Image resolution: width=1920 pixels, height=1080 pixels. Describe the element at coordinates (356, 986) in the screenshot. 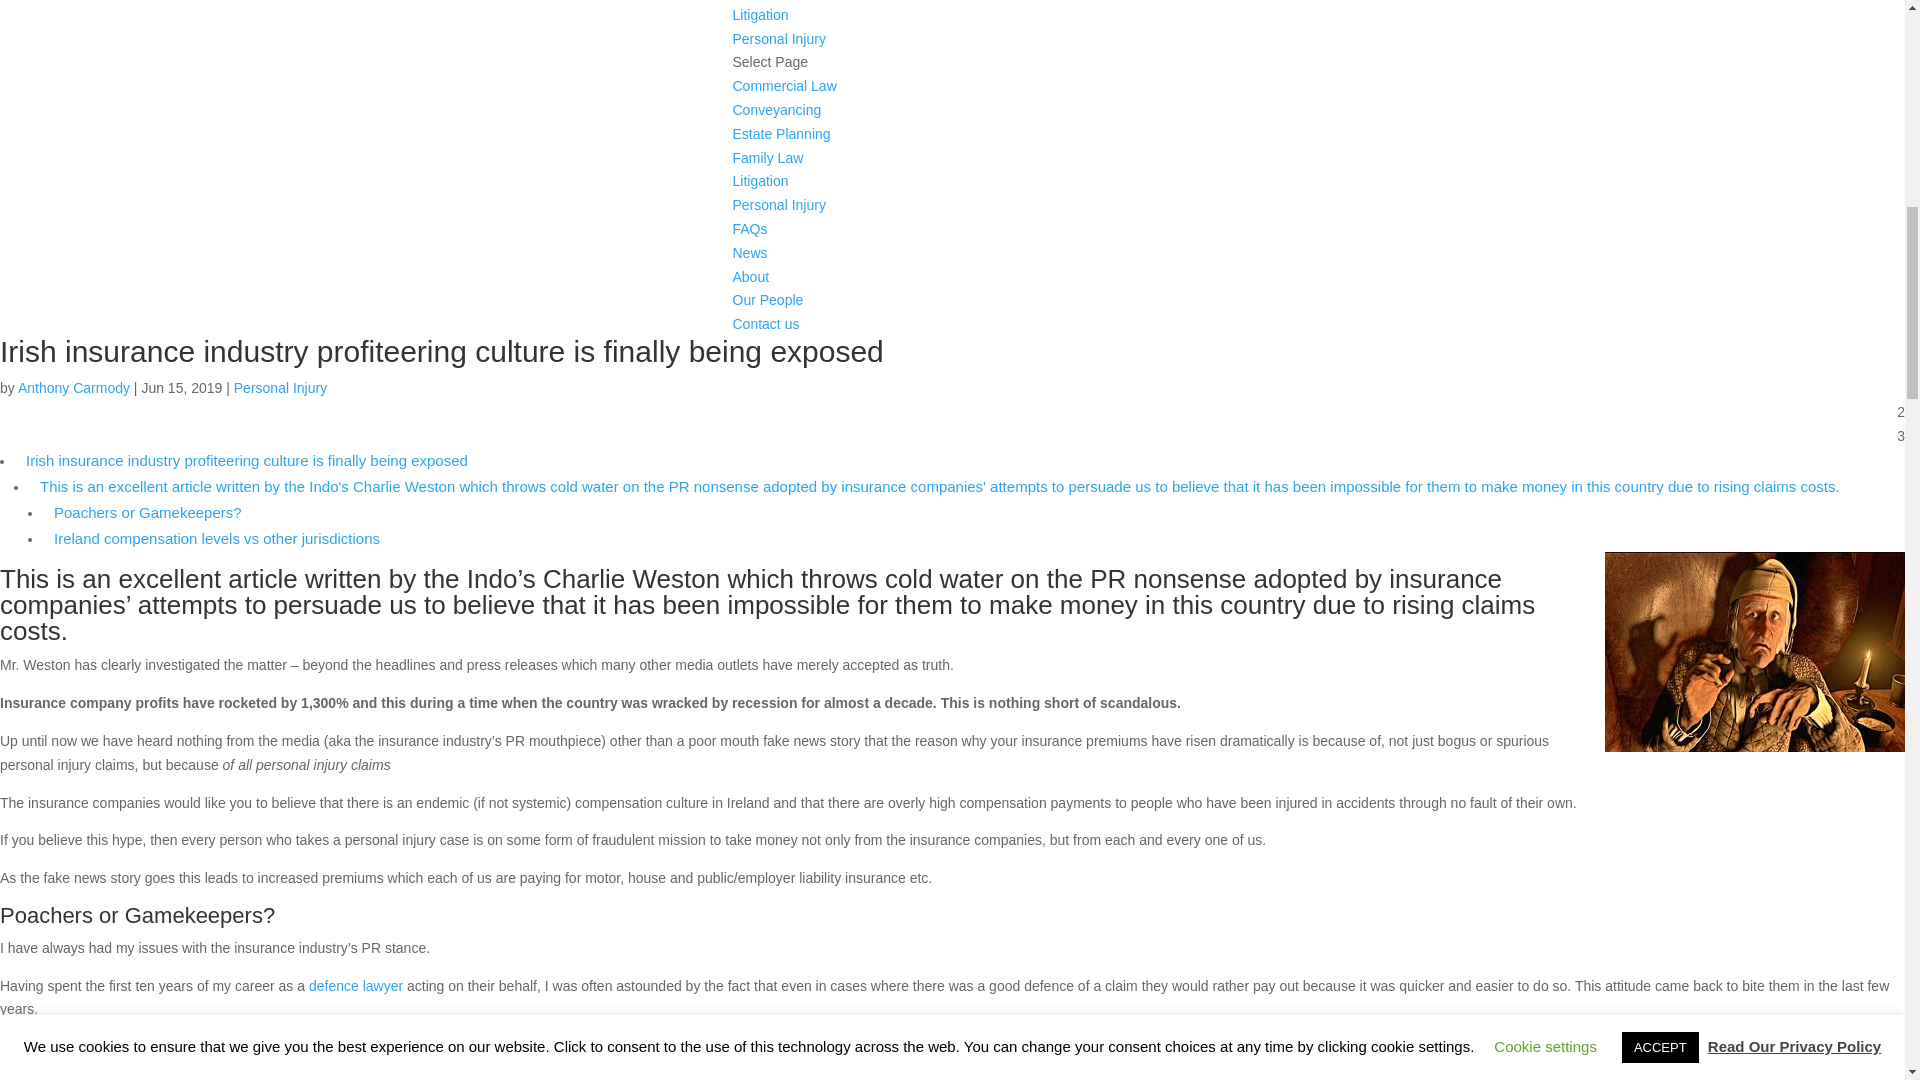

I see `defence lawyer` at that location.